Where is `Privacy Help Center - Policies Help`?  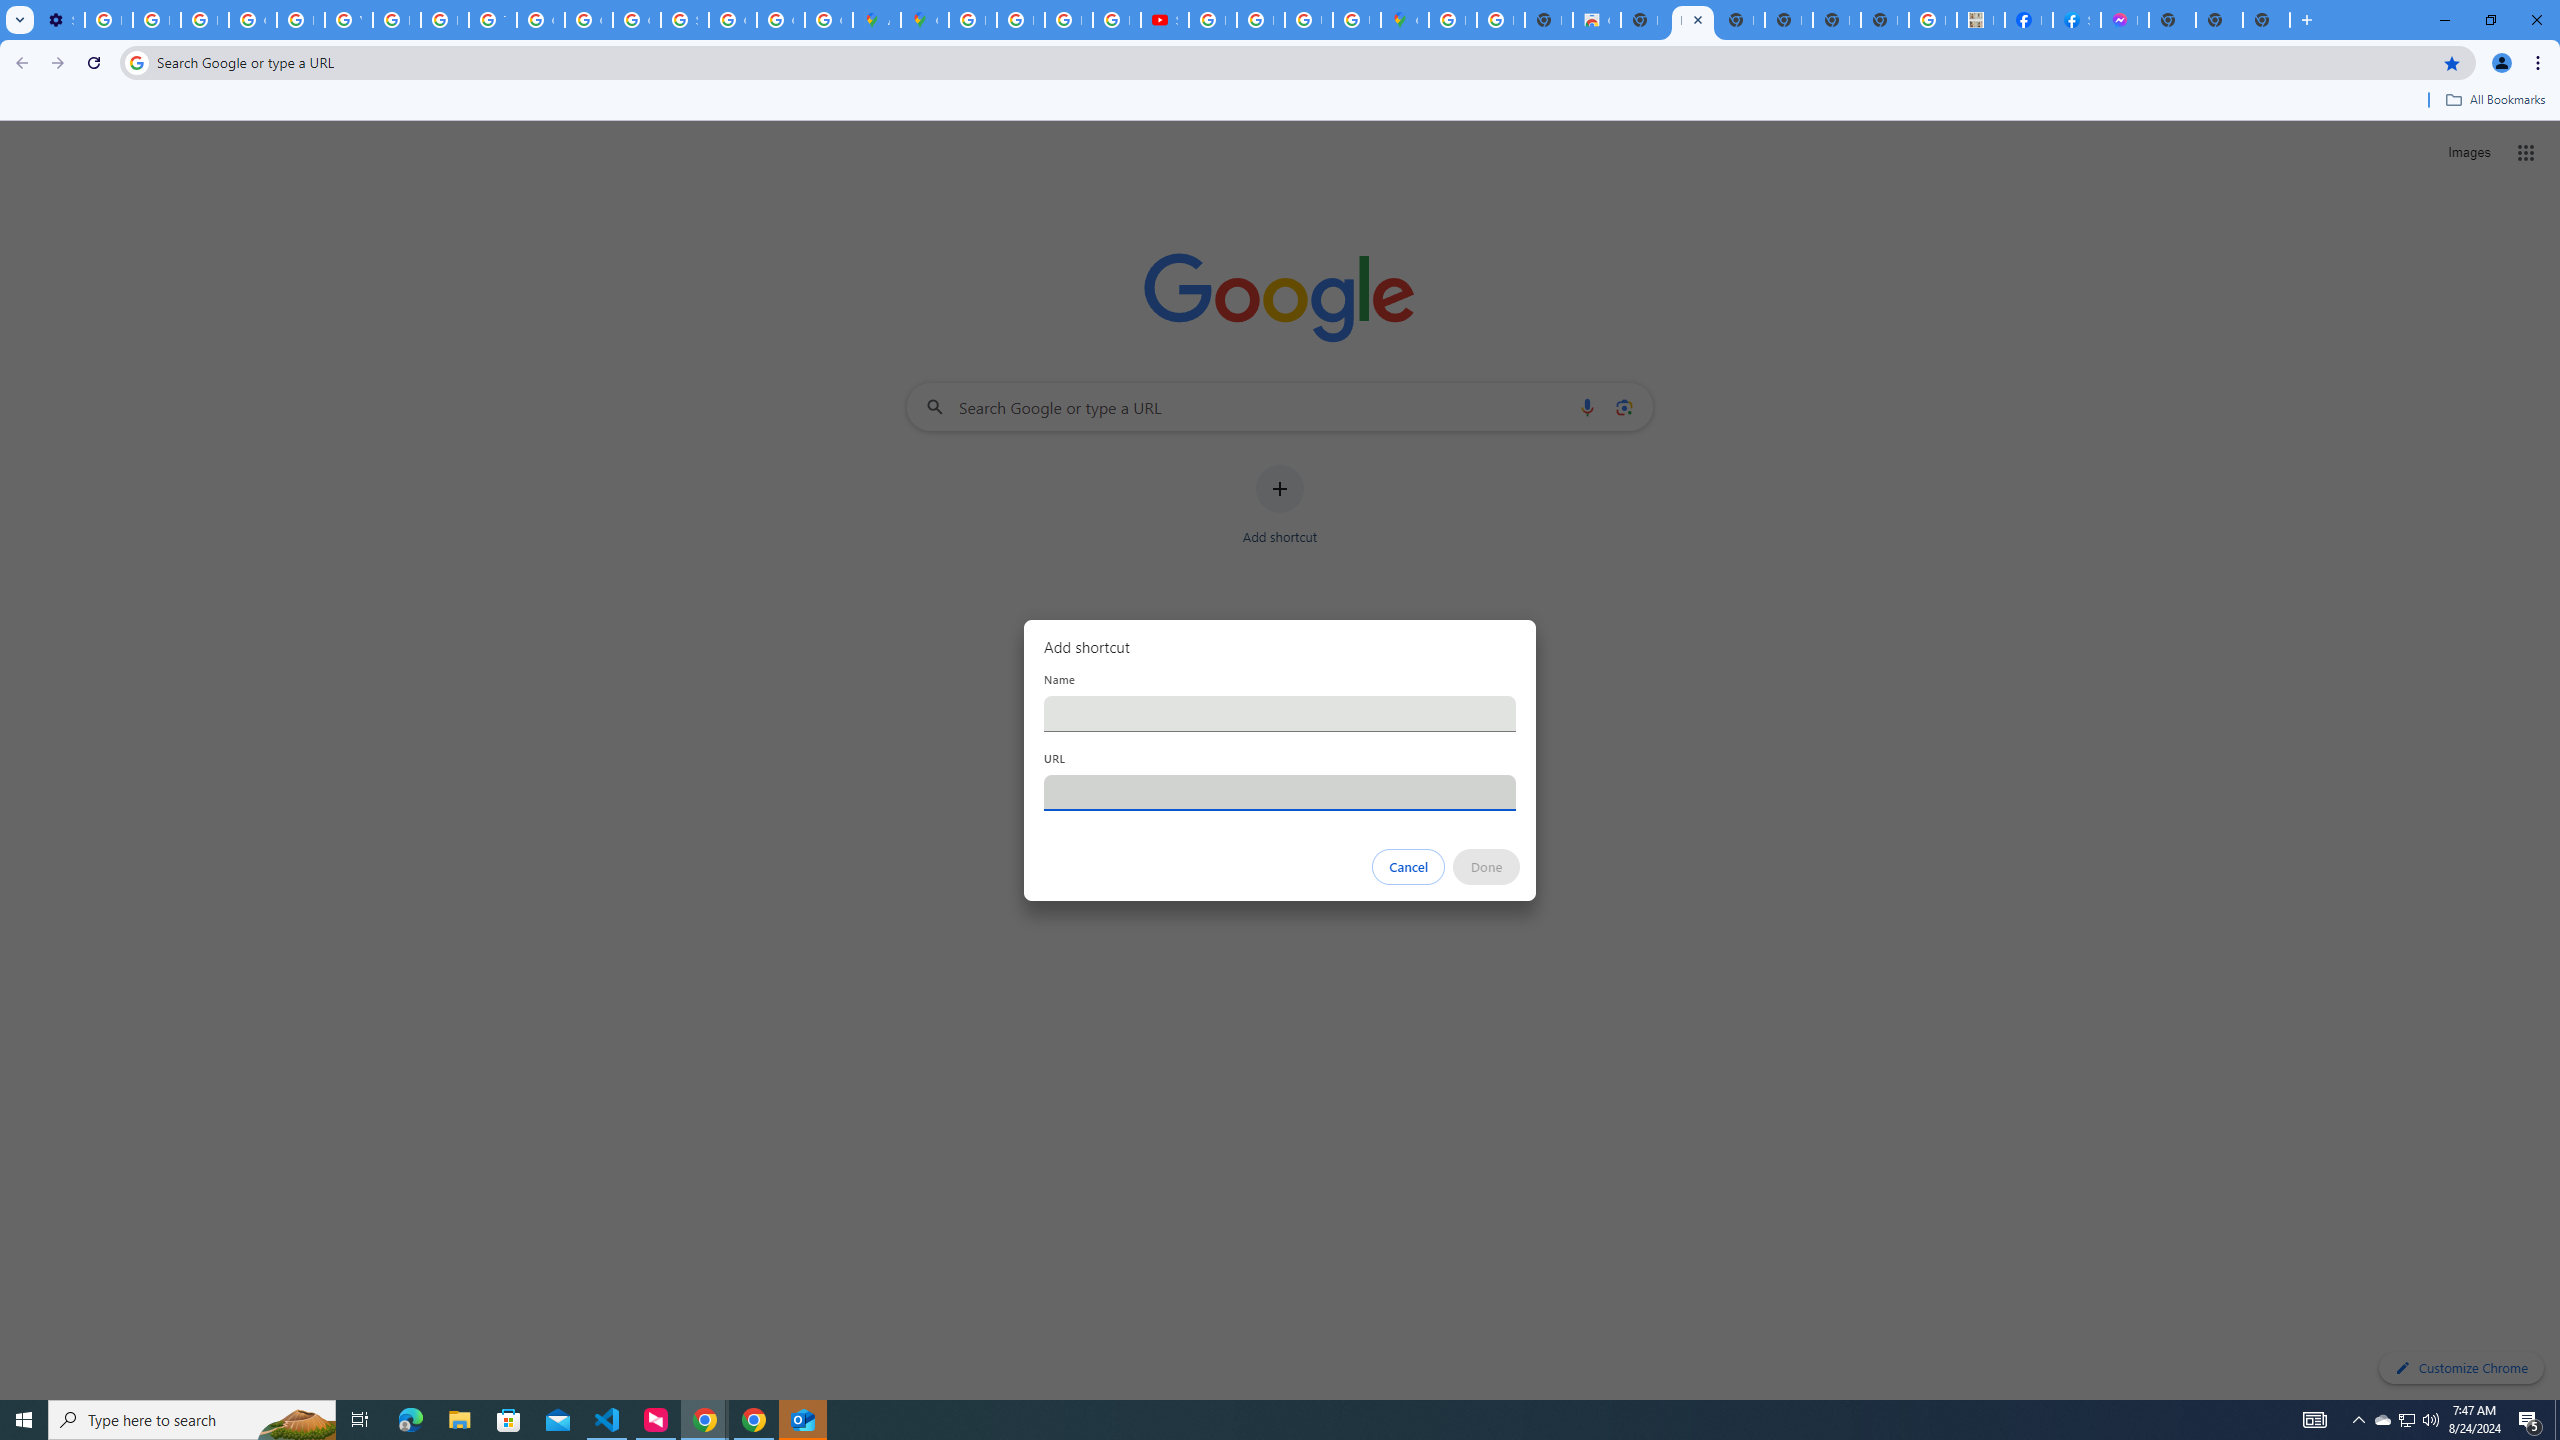 Privacy Help Center - Policies Help is located at coordinates (300, 20).